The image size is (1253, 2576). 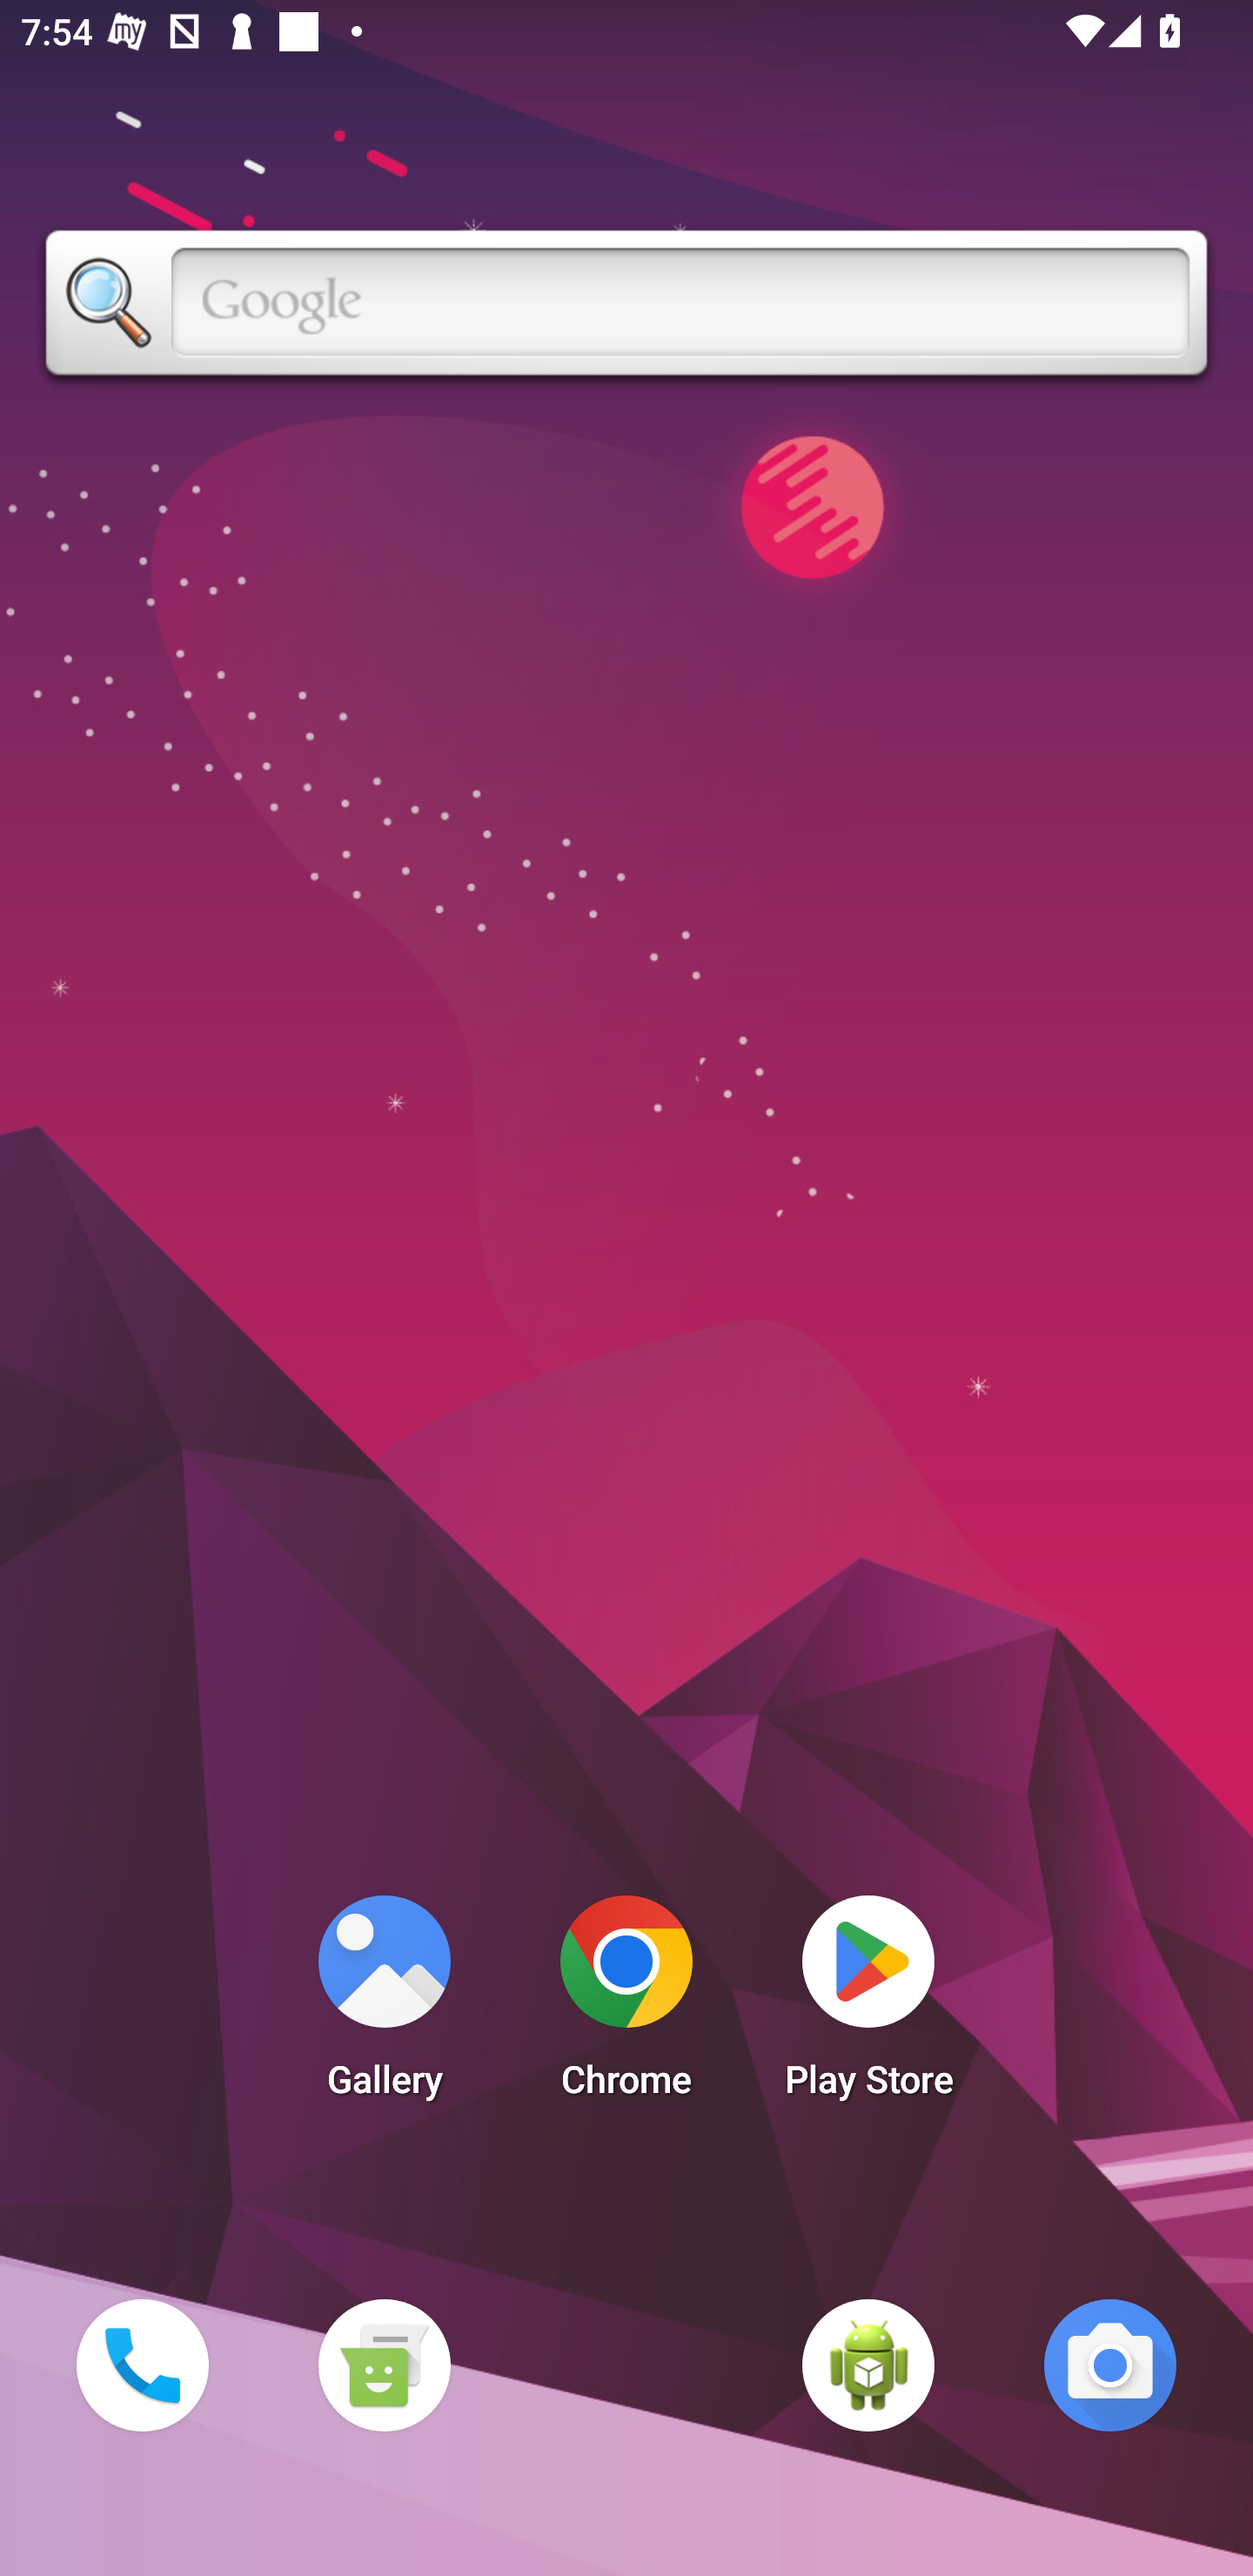 What do you see at coordinates (384, 2005) in the screenshot?
I see `Gallery` at bounding box center [384, 2005].